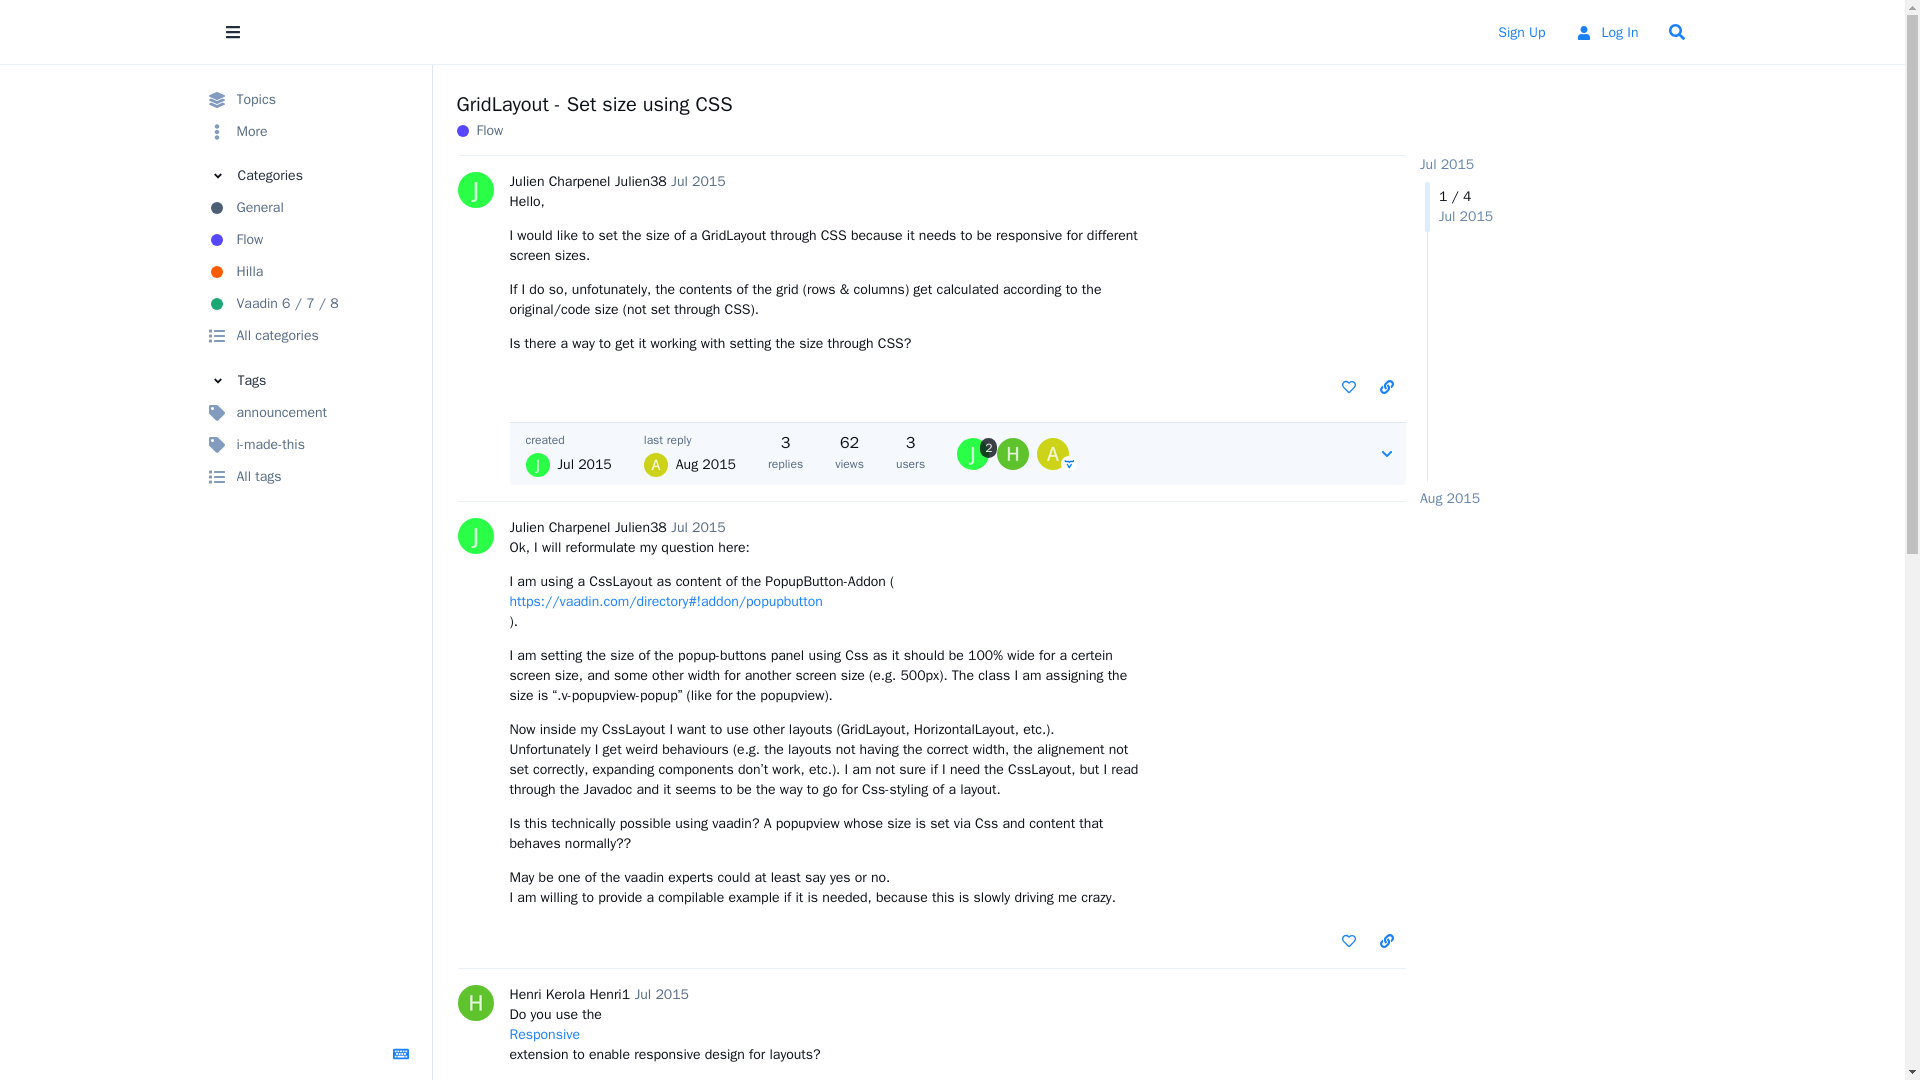 The height and width of the screenshot is (1080, 1920). What do you see at coordinates (310, 239) in the screenshot?
I see `Flow` at bounding box center [310, 239].